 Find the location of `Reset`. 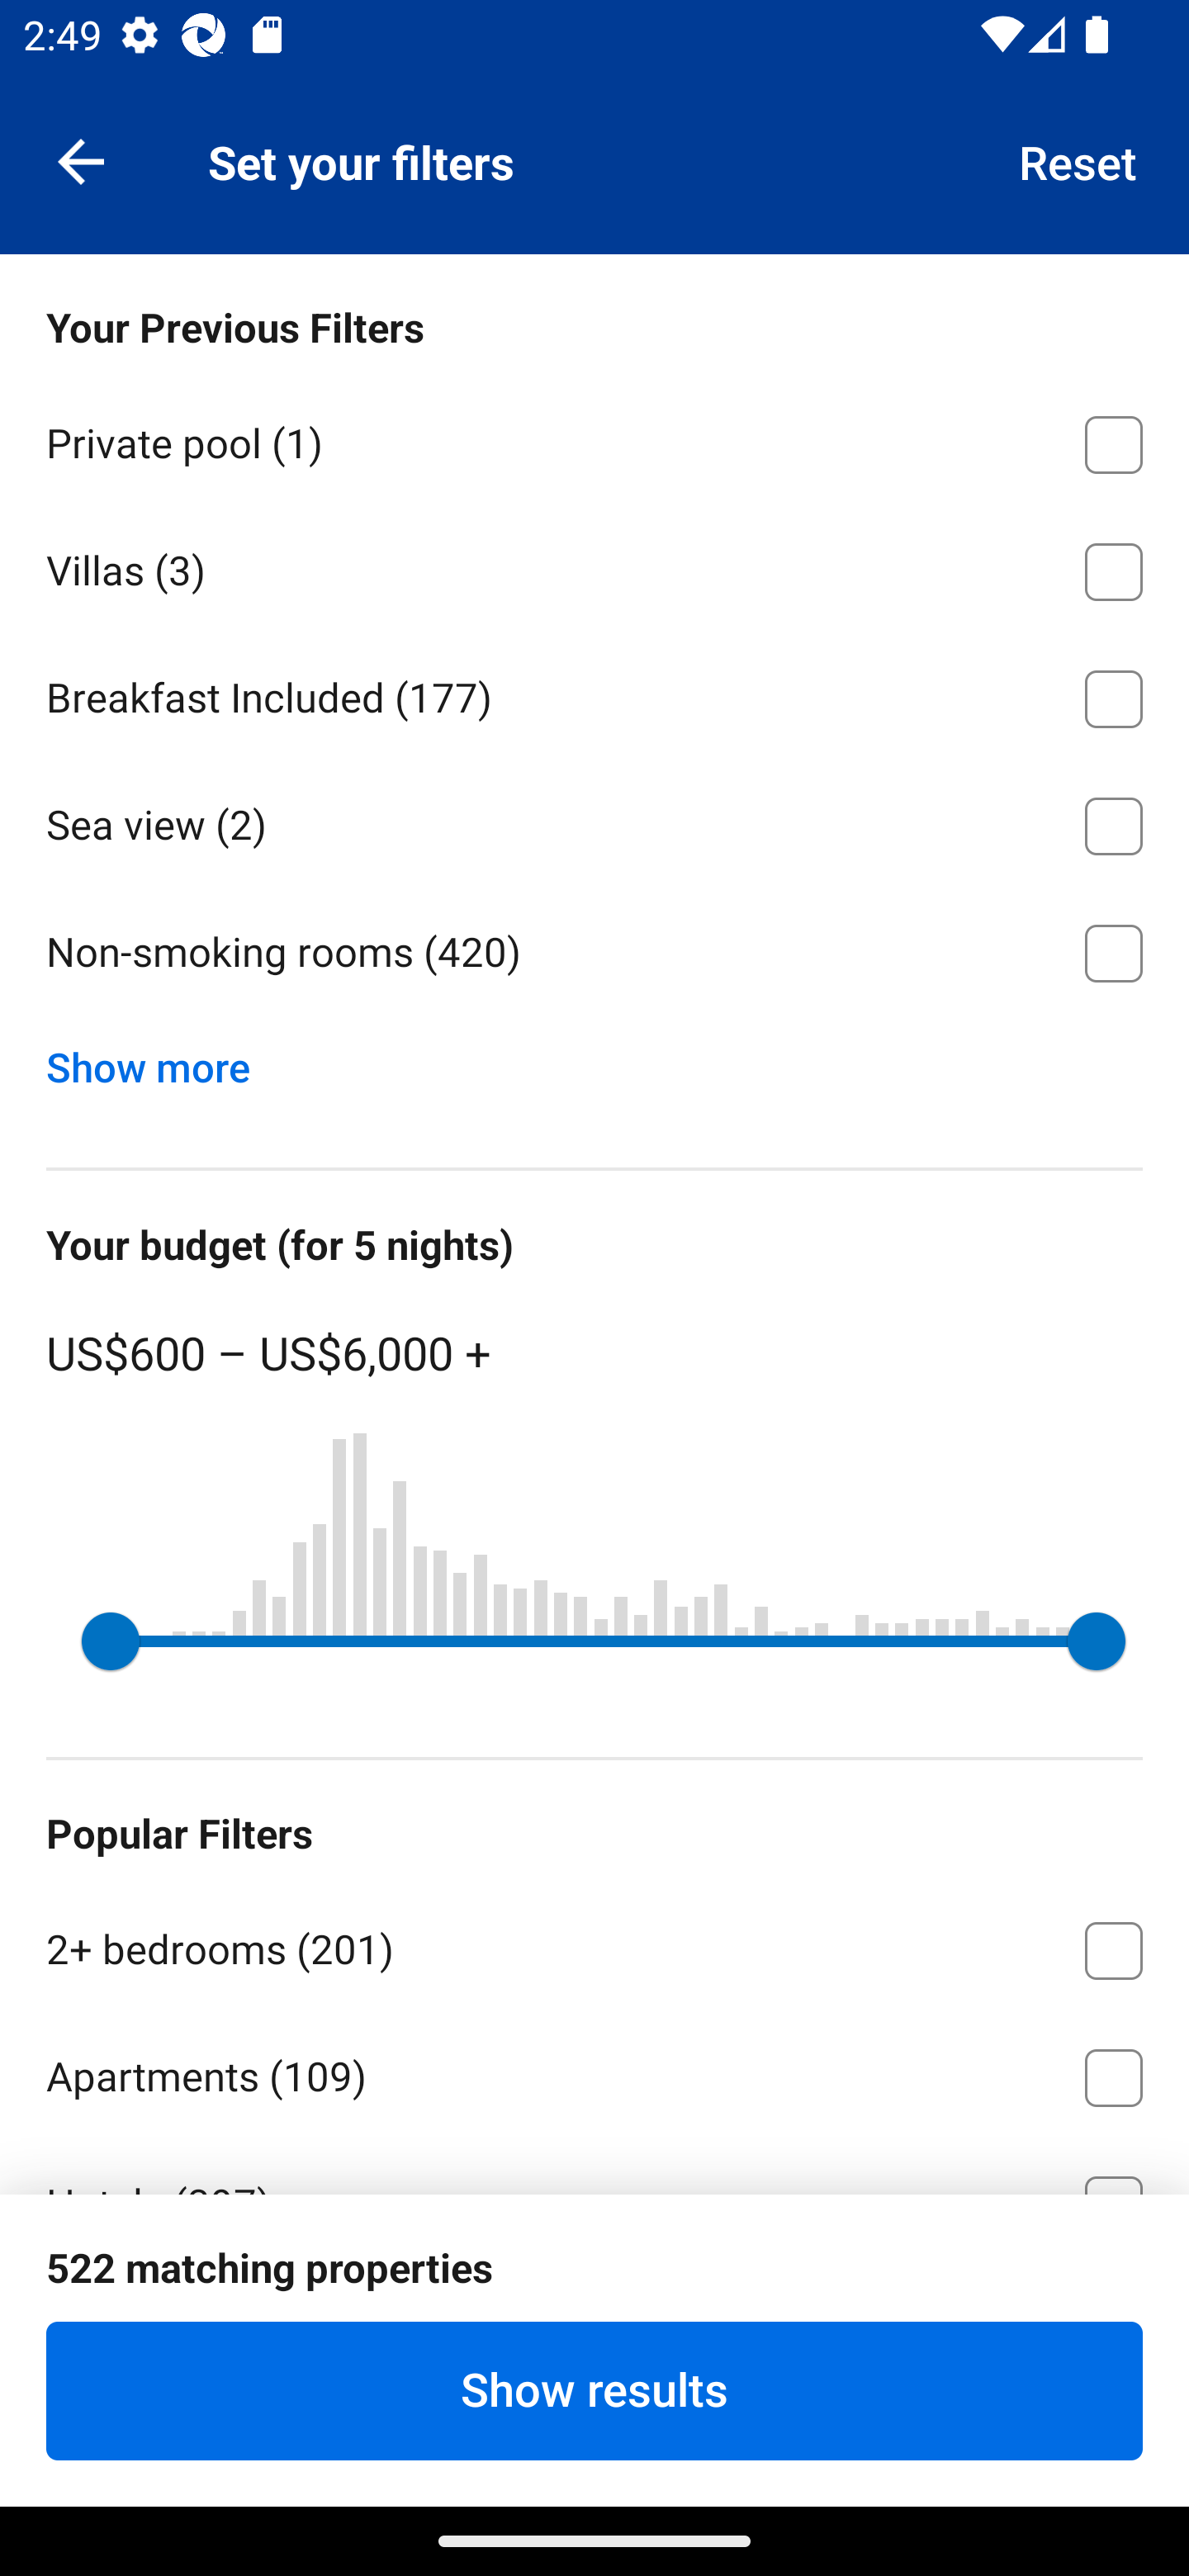

Reset is located at coordinates (1078, 160).